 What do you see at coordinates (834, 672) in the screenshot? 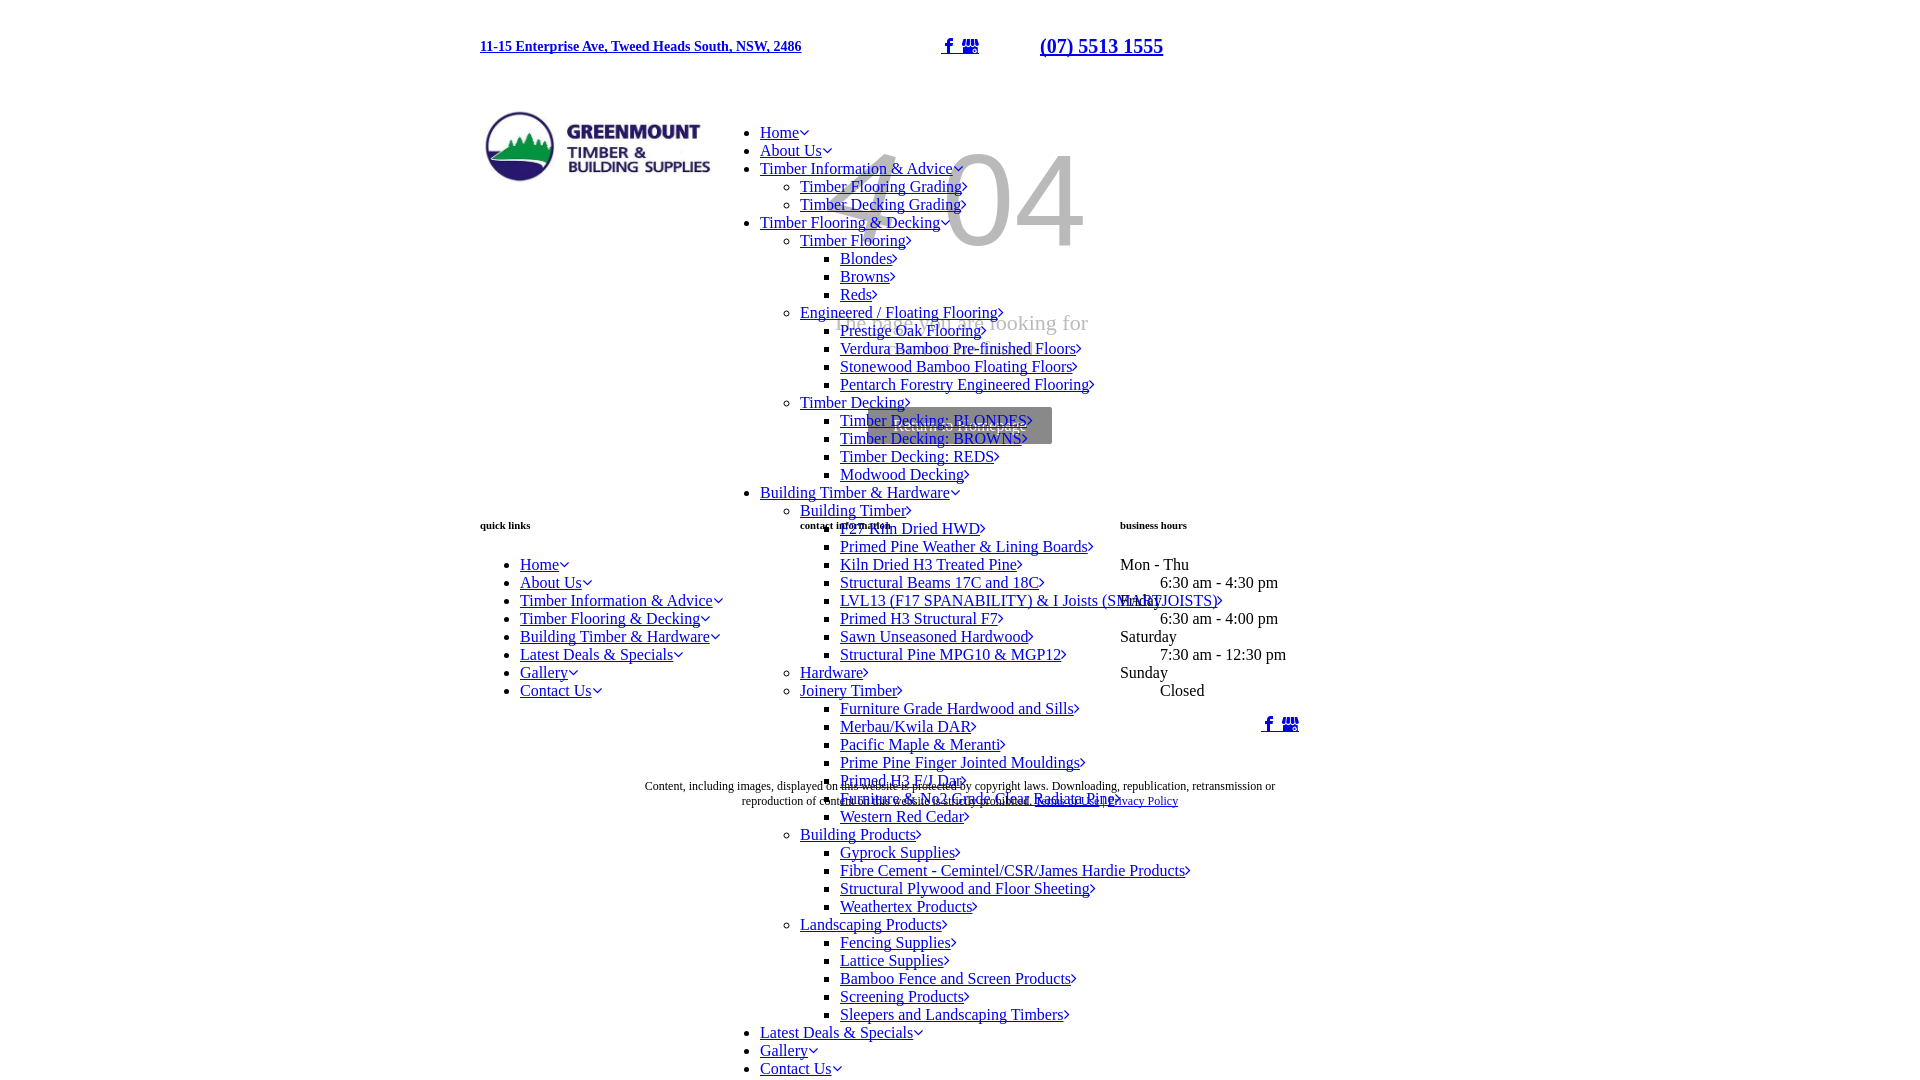
I see `Hardware` at bounding box center [834, 672].